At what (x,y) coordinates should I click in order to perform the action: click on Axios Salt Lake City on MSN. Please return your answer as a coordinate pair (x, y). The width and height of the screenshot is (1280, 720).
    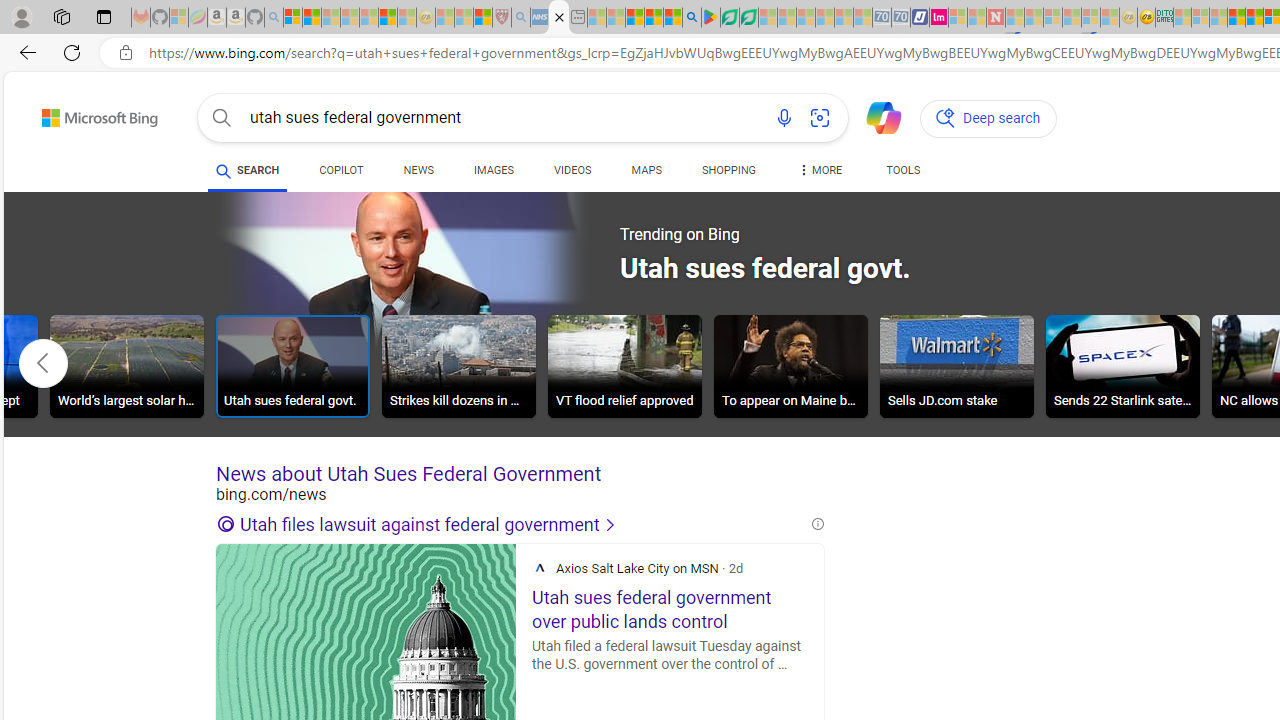
    Looking at the image, I should click on (540, 568).